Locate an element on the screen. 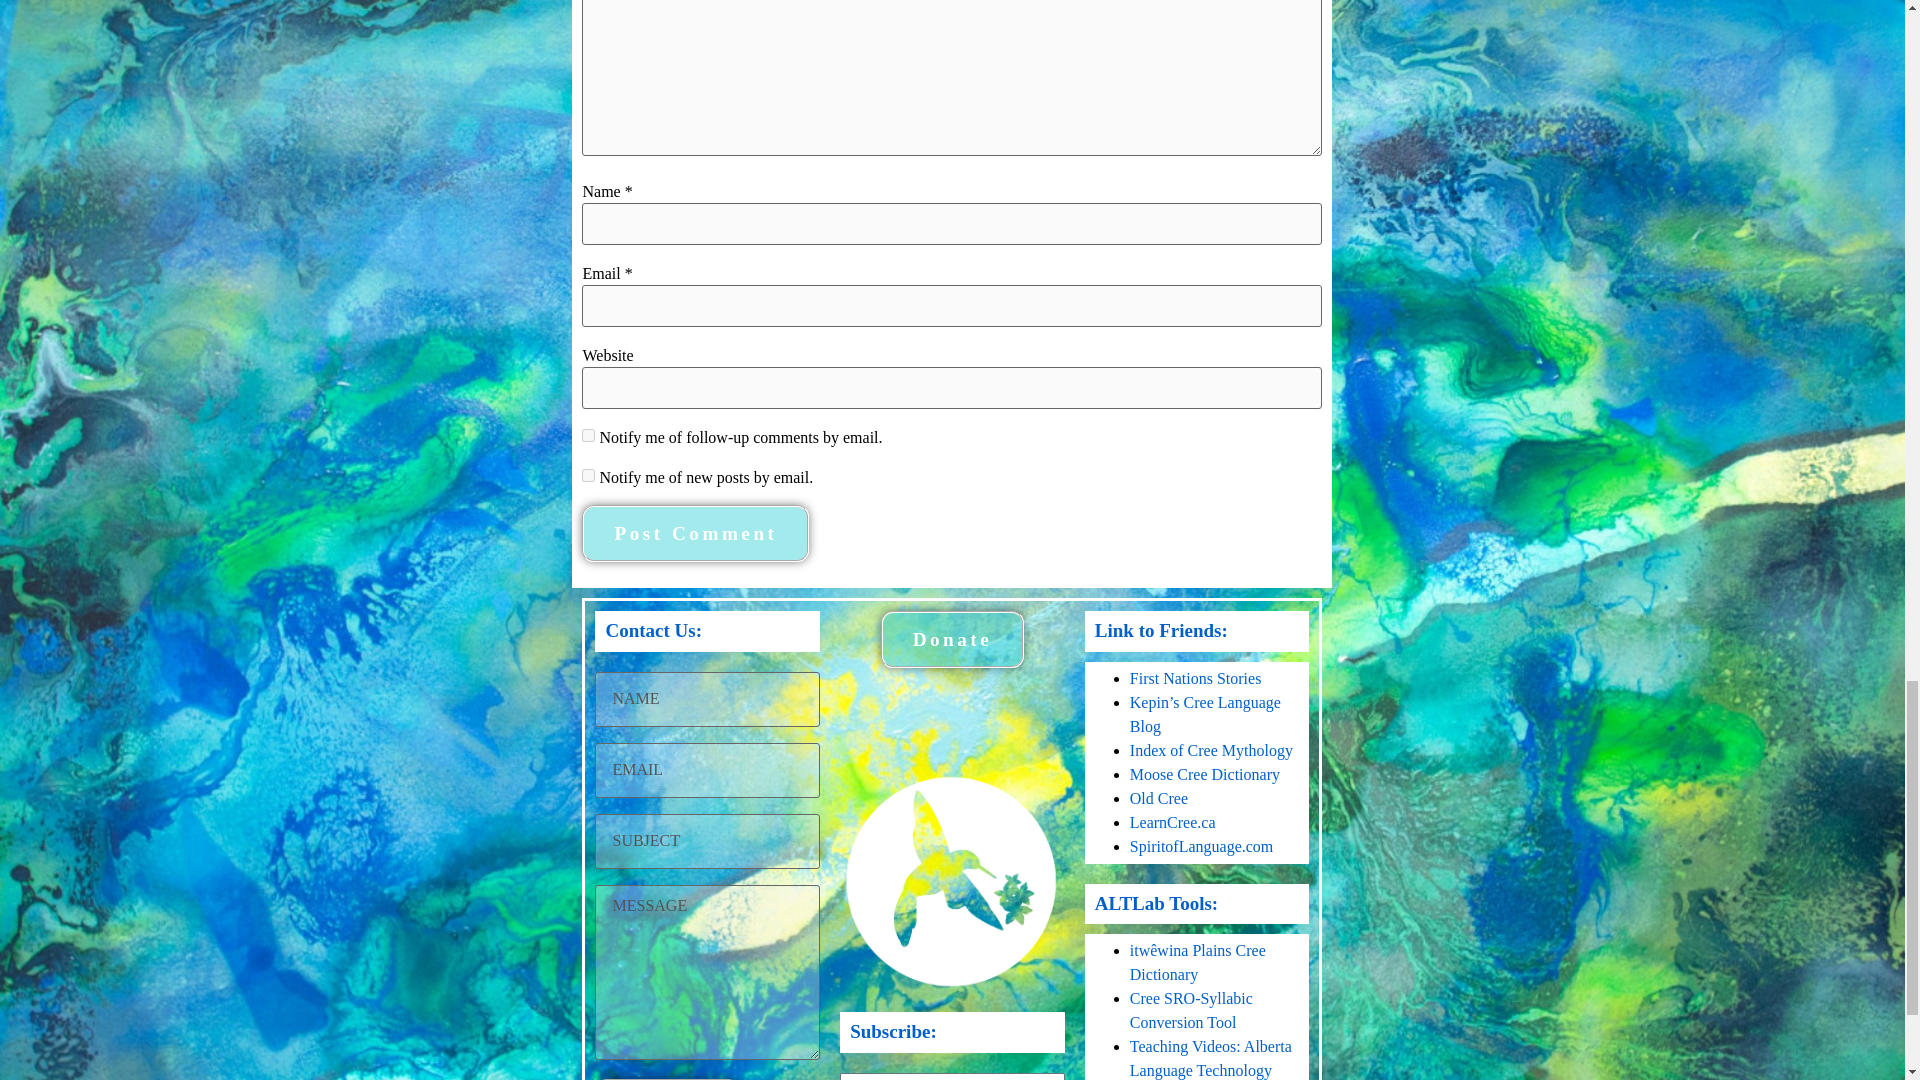 This screenshot has width=1920, height=1080. subscribe is located at coordinates (588, 474).